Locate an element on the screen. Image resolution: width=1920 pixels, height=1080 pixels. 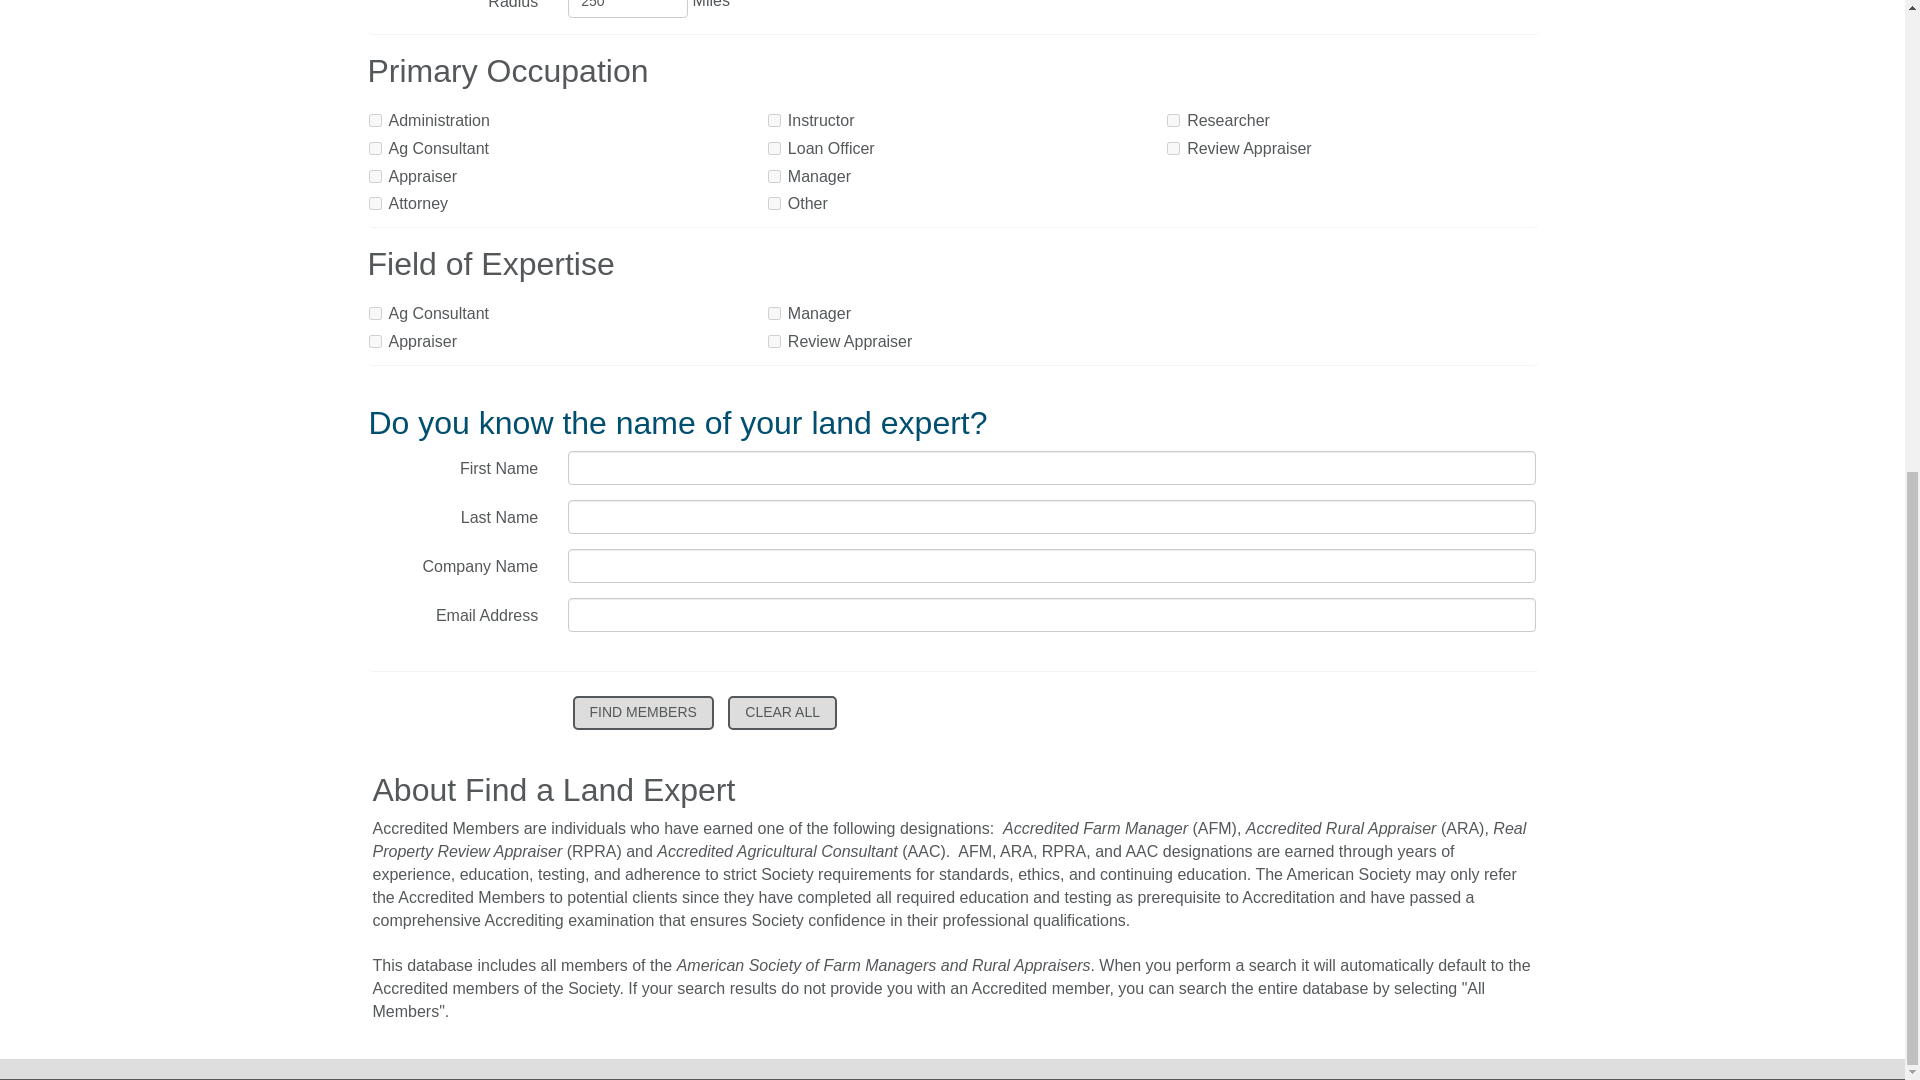
Clear All is located at coordinates (782, 712).